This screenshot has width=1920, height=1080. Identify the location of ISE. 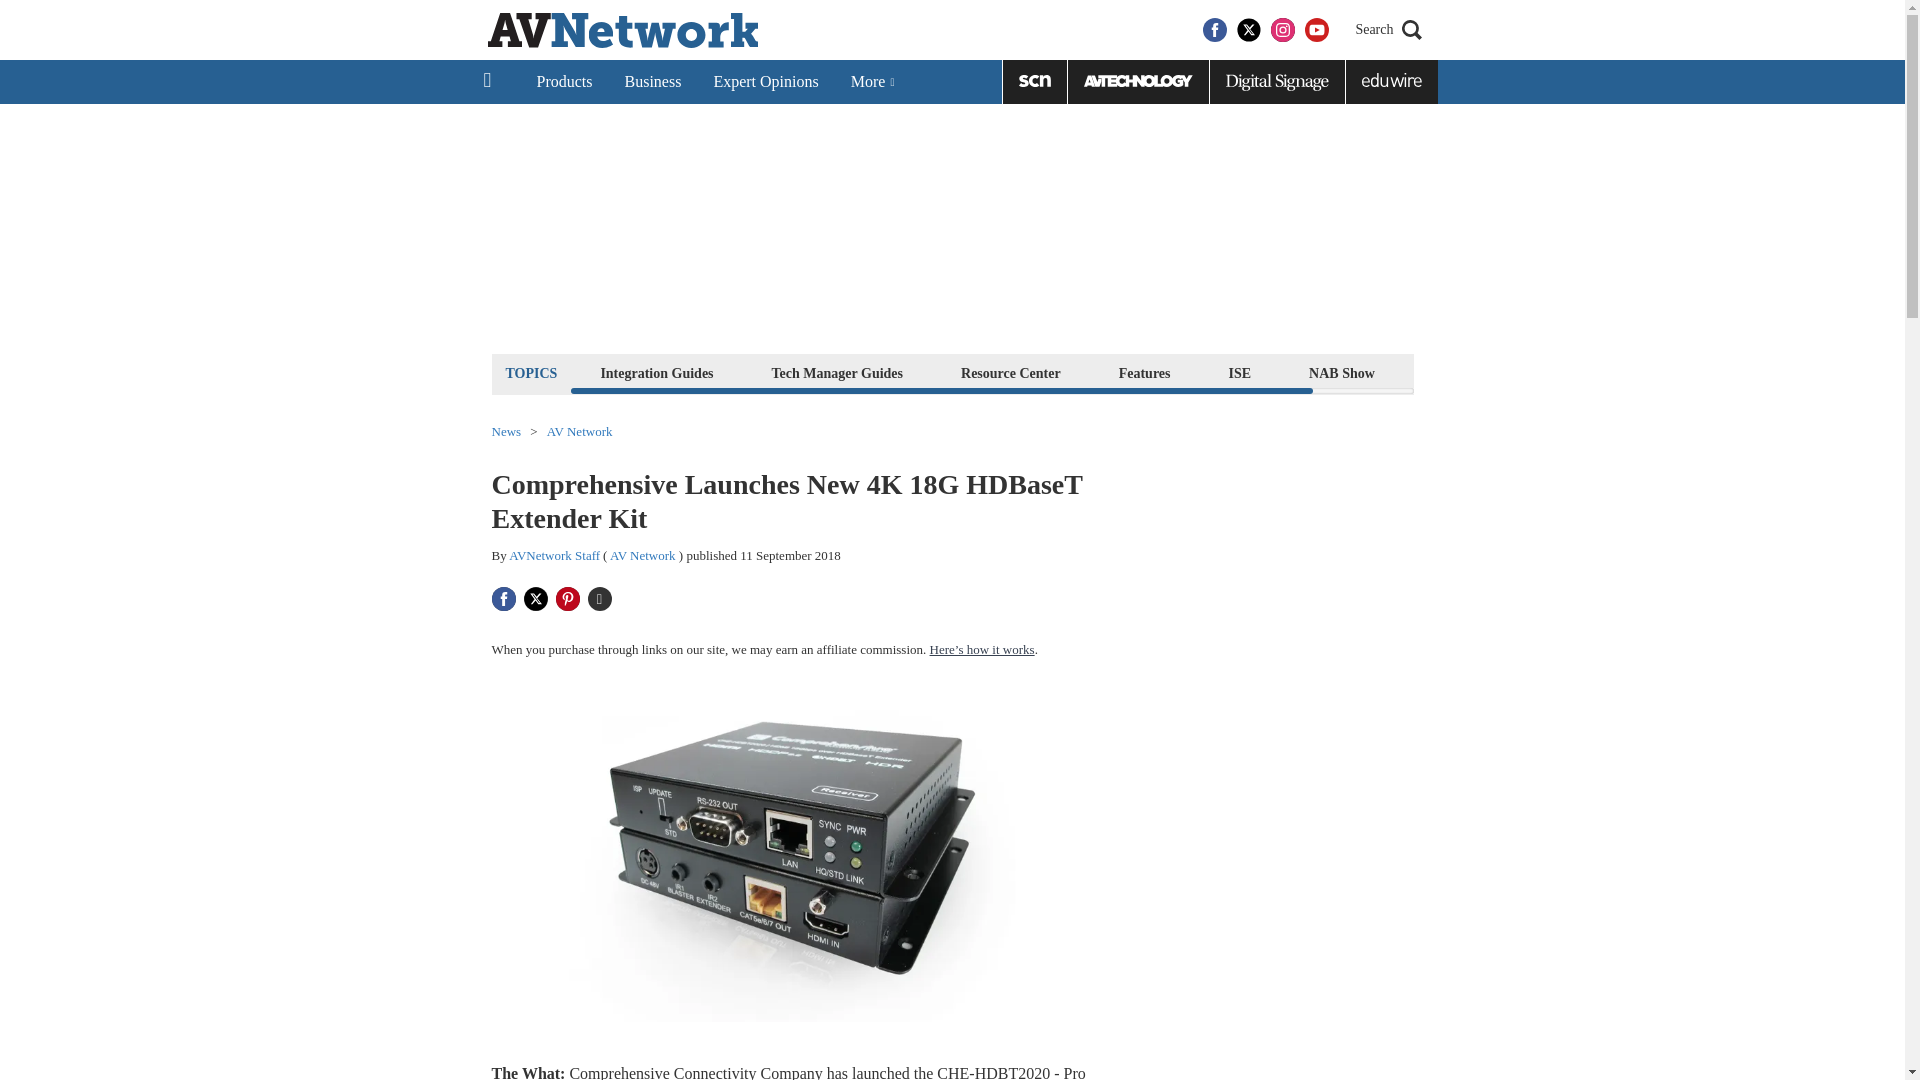
(1240, 372).